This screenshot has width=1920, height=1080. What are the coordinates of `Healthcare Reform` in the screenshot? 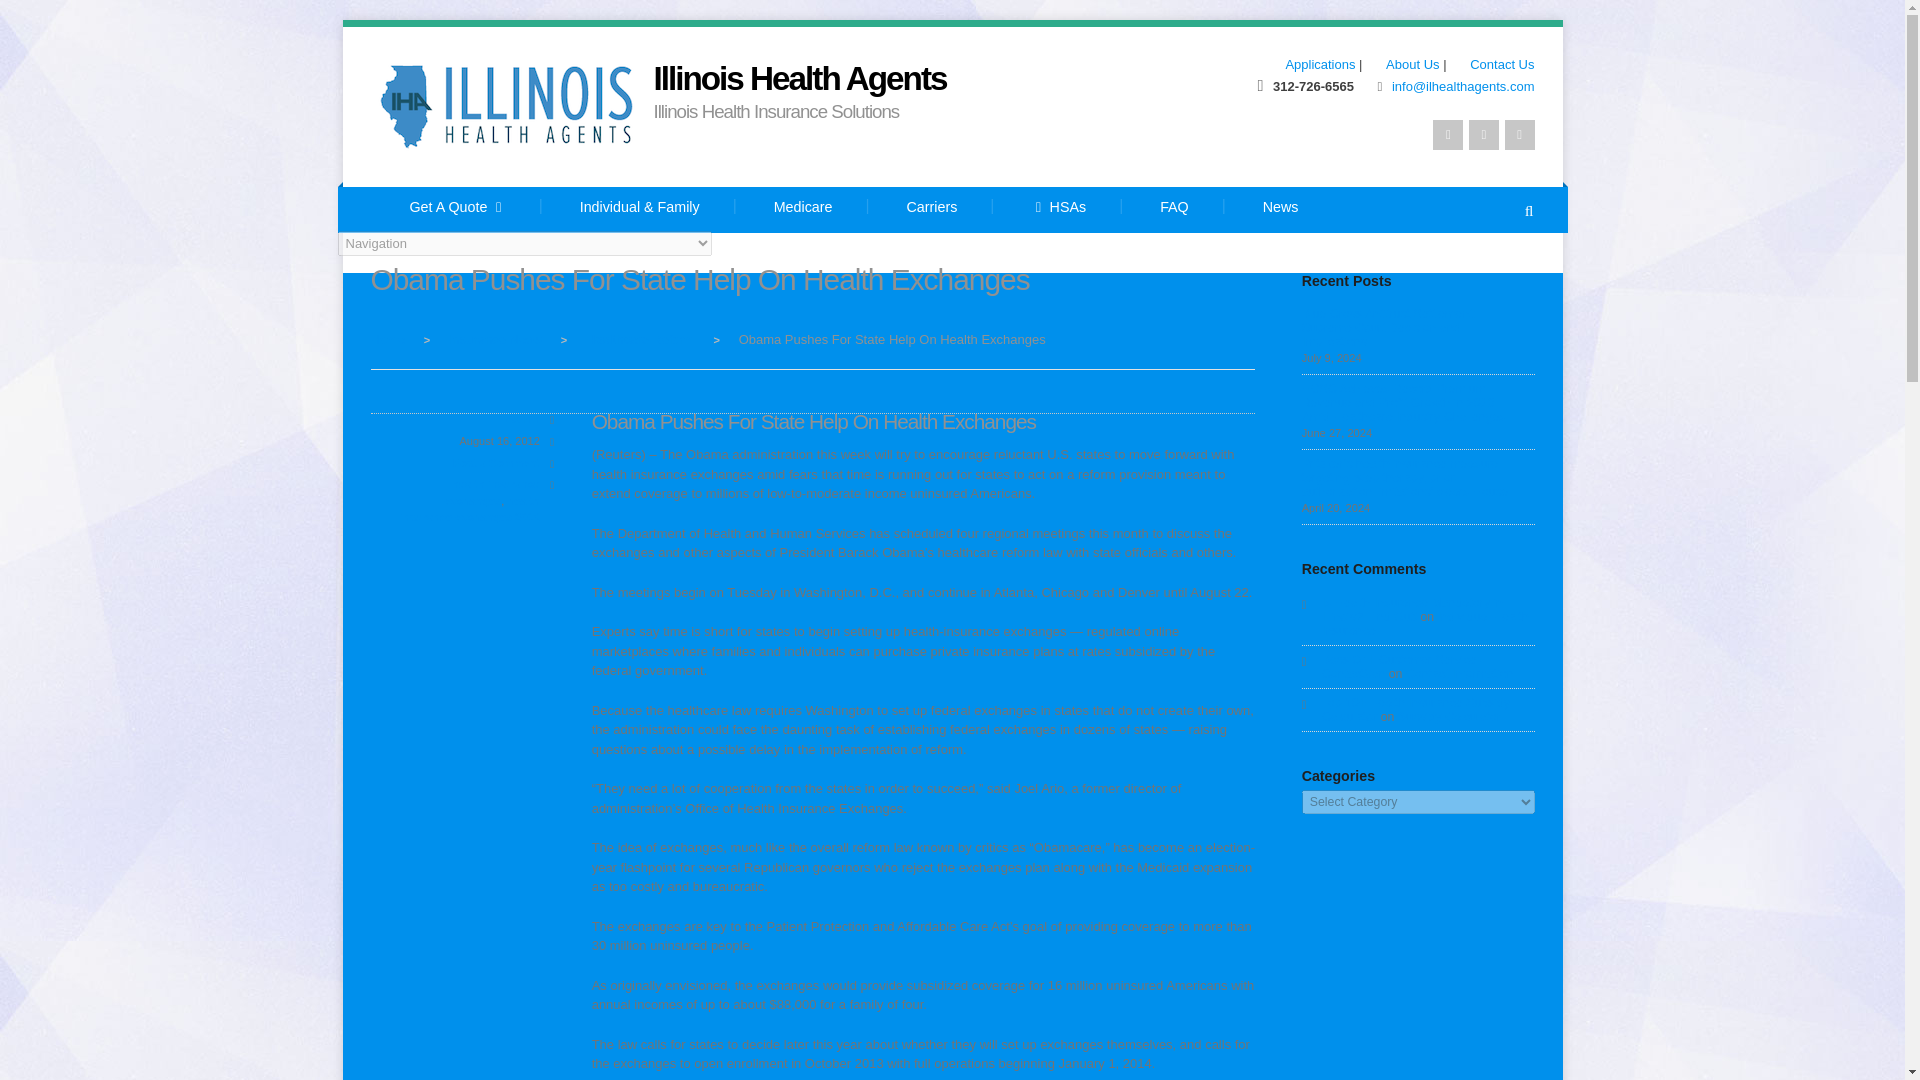 It's located at (640, 338).